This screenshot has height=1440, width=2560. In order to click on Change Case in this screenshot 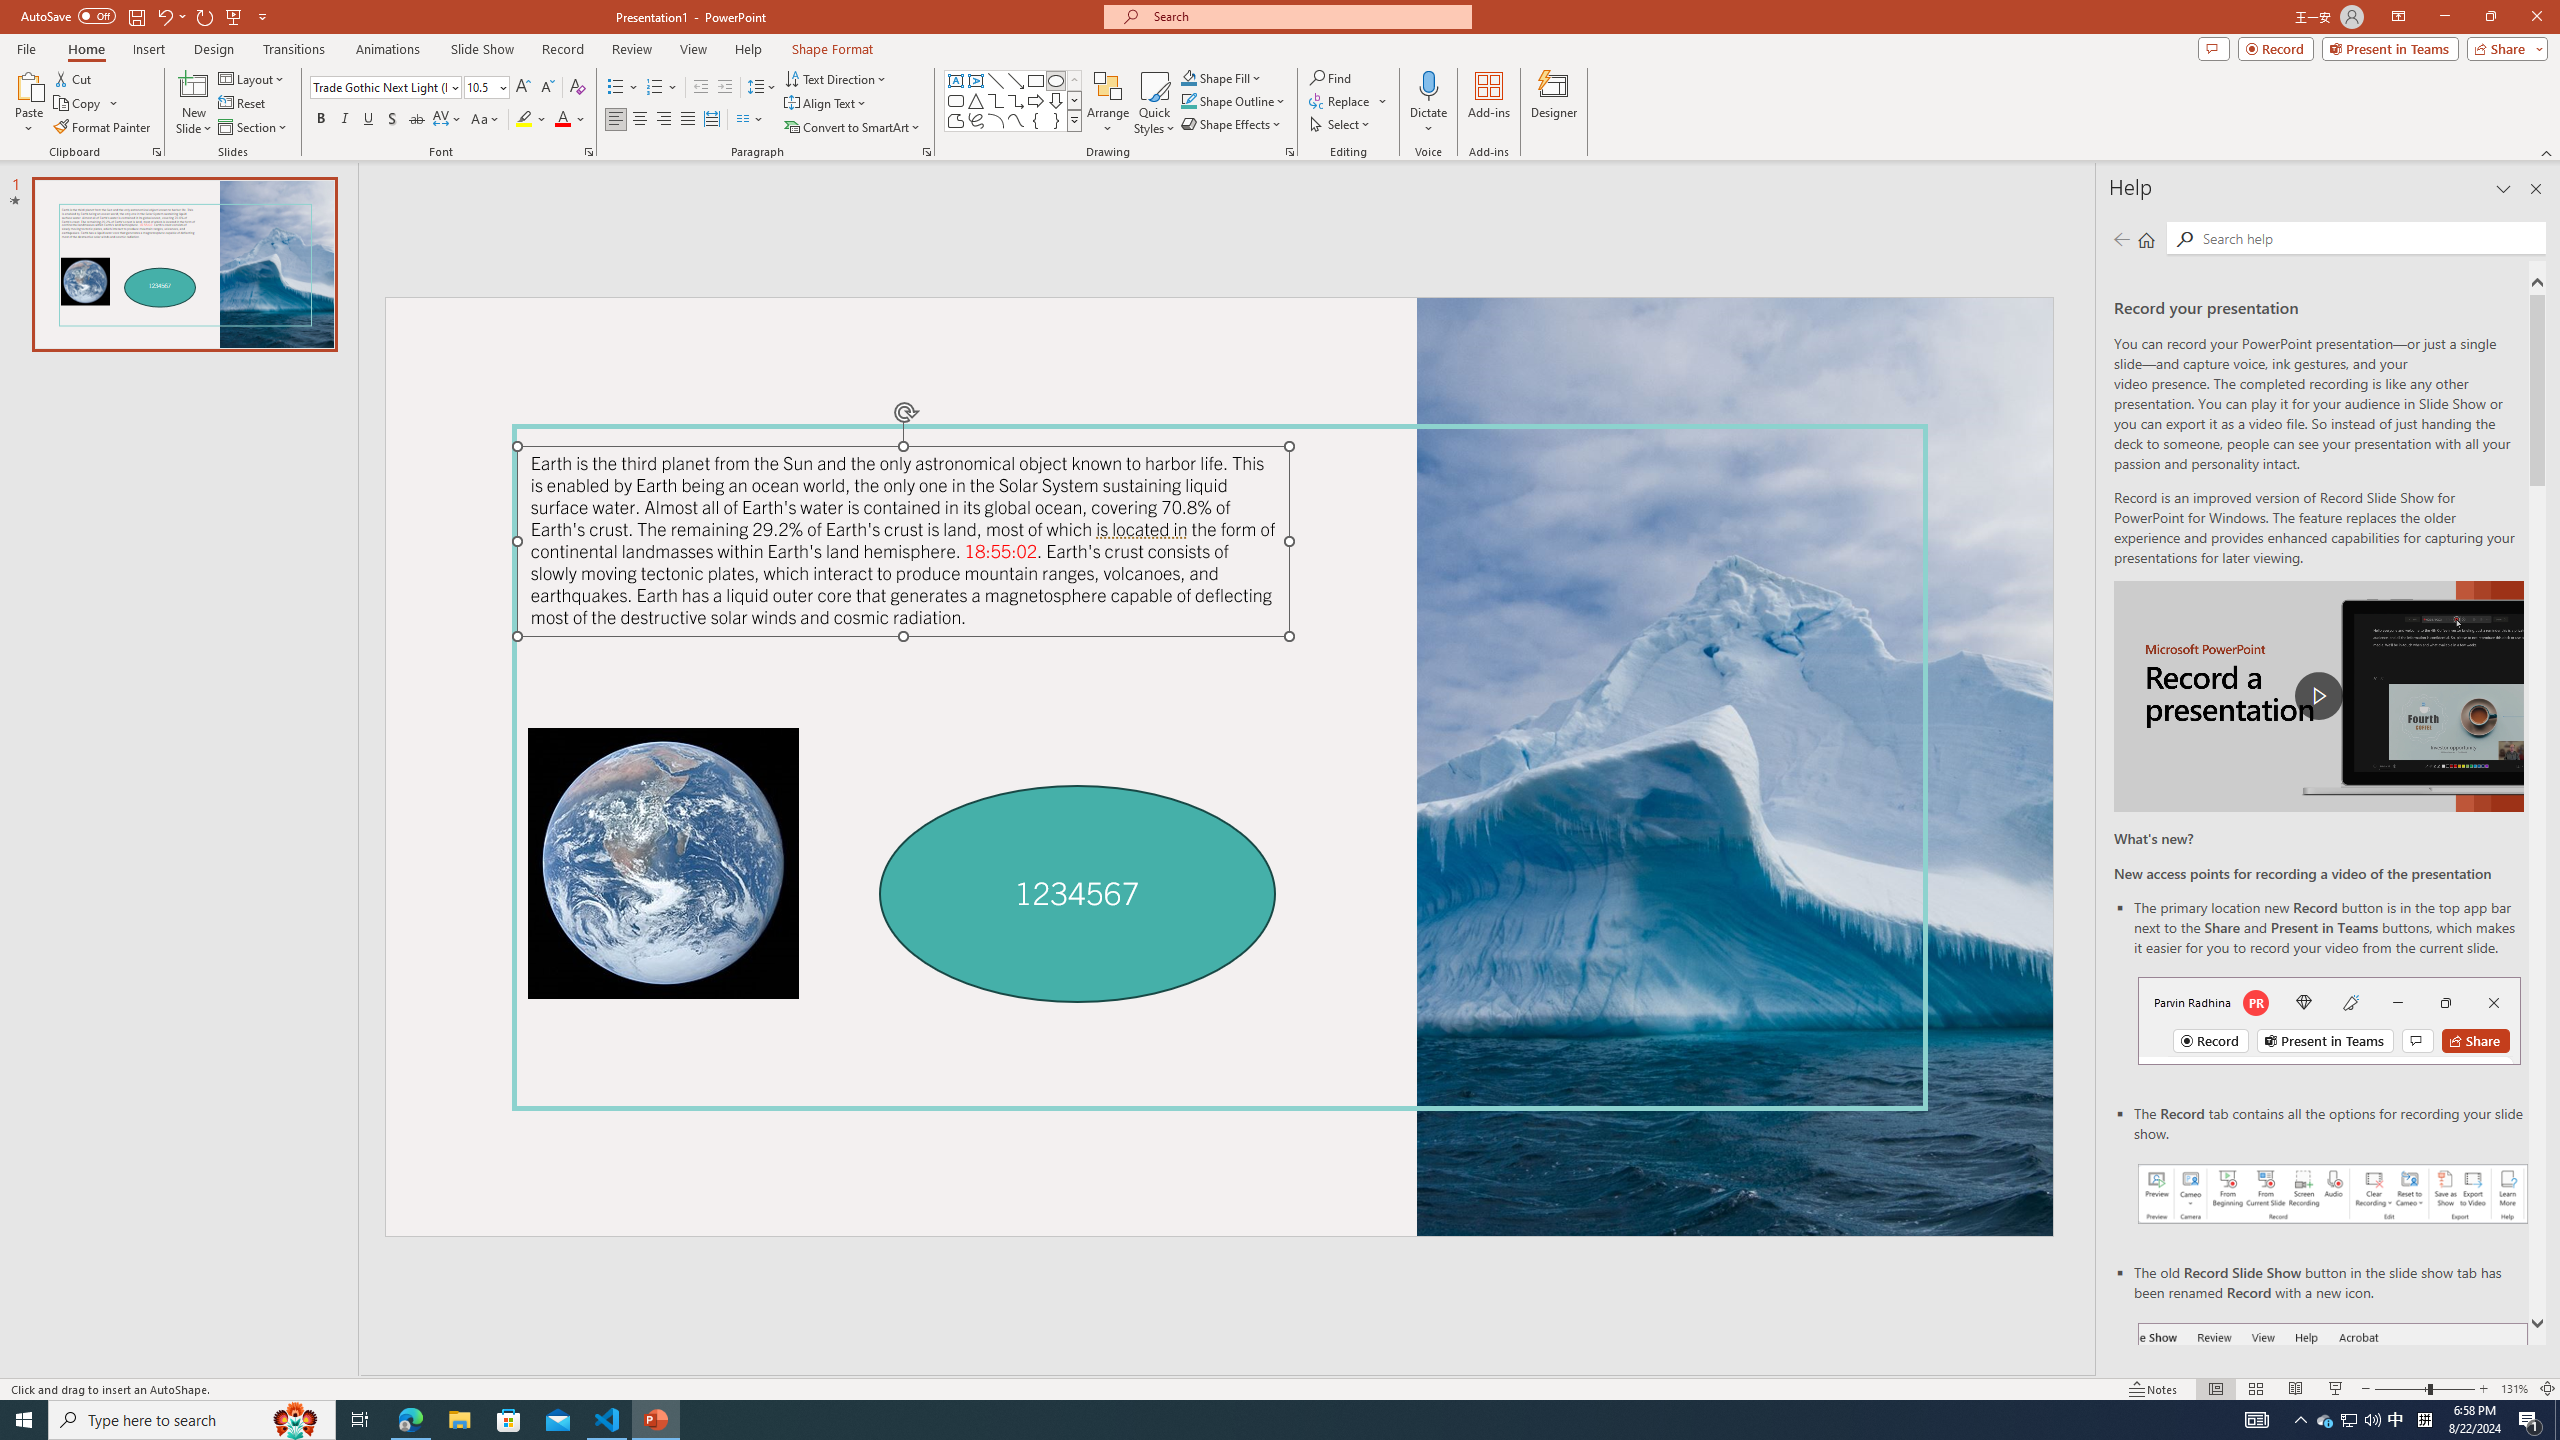, I will do `click(486, 120)`.